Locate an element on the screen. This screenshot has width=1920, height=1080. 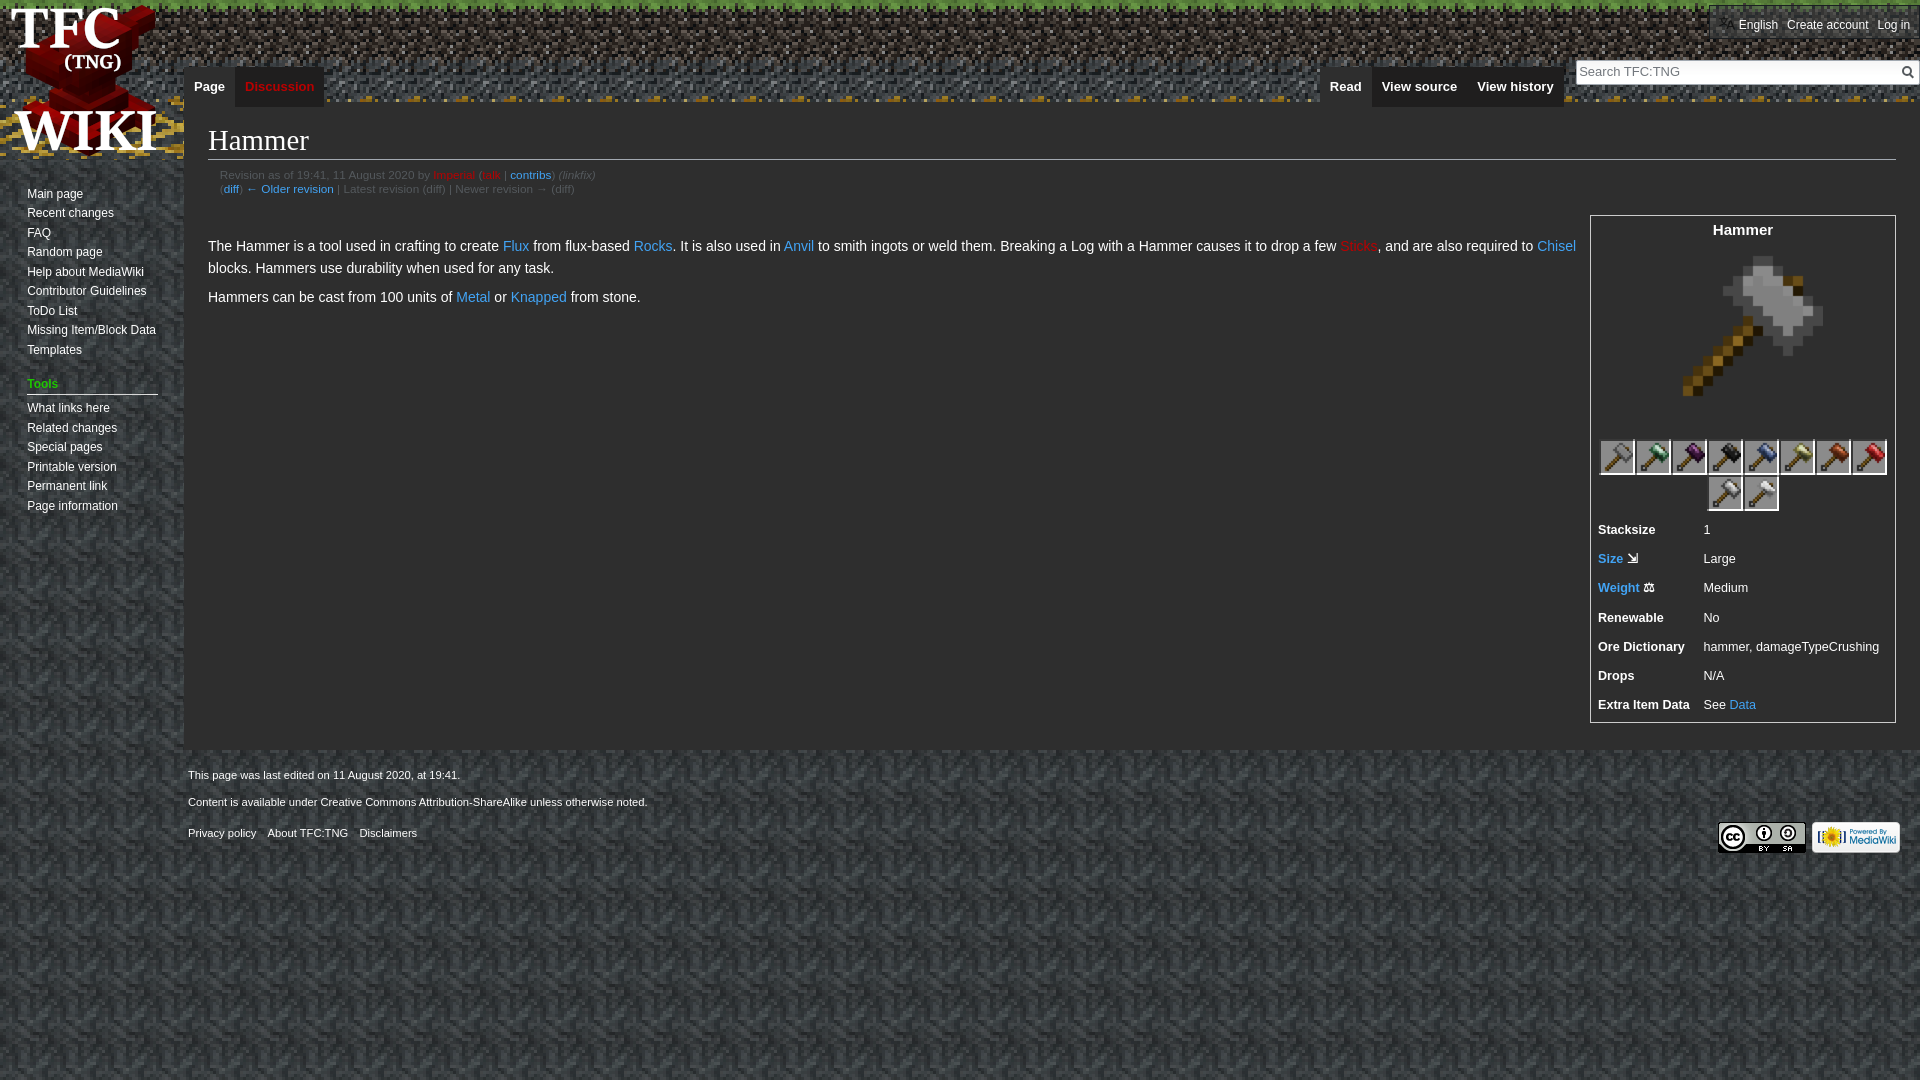
Hammer is located at coordinates (1742, 704).